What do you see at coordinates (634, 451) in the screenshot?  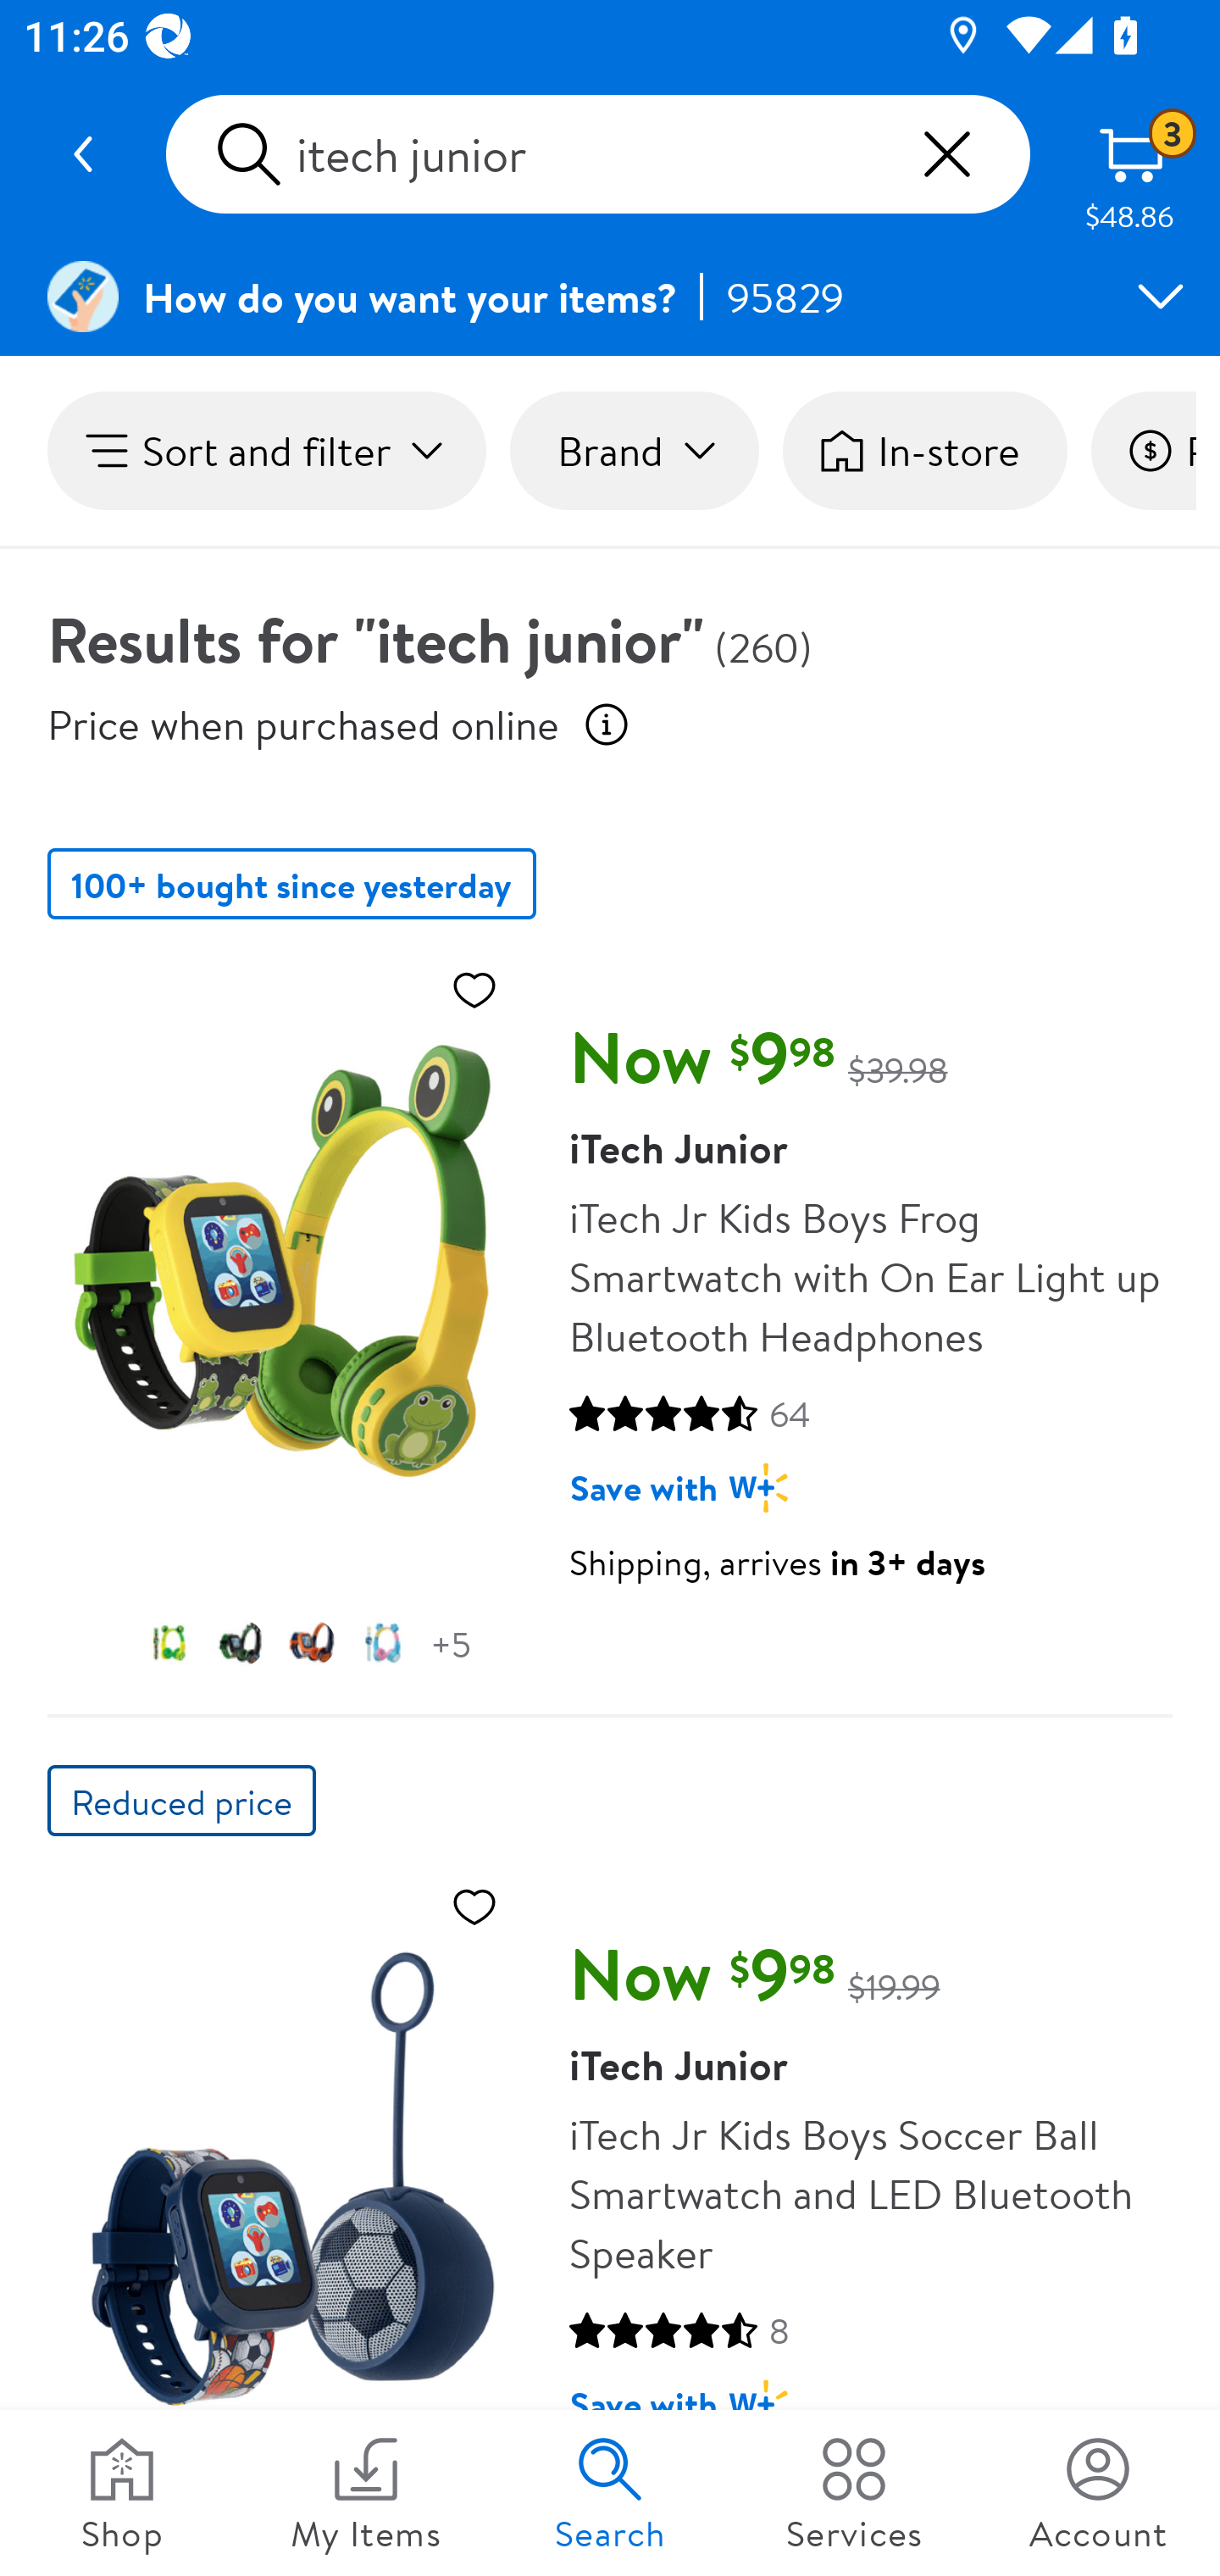 I see `Filter by Brand, not applied,  Brand Select icon` at bounding box center [634, 451].